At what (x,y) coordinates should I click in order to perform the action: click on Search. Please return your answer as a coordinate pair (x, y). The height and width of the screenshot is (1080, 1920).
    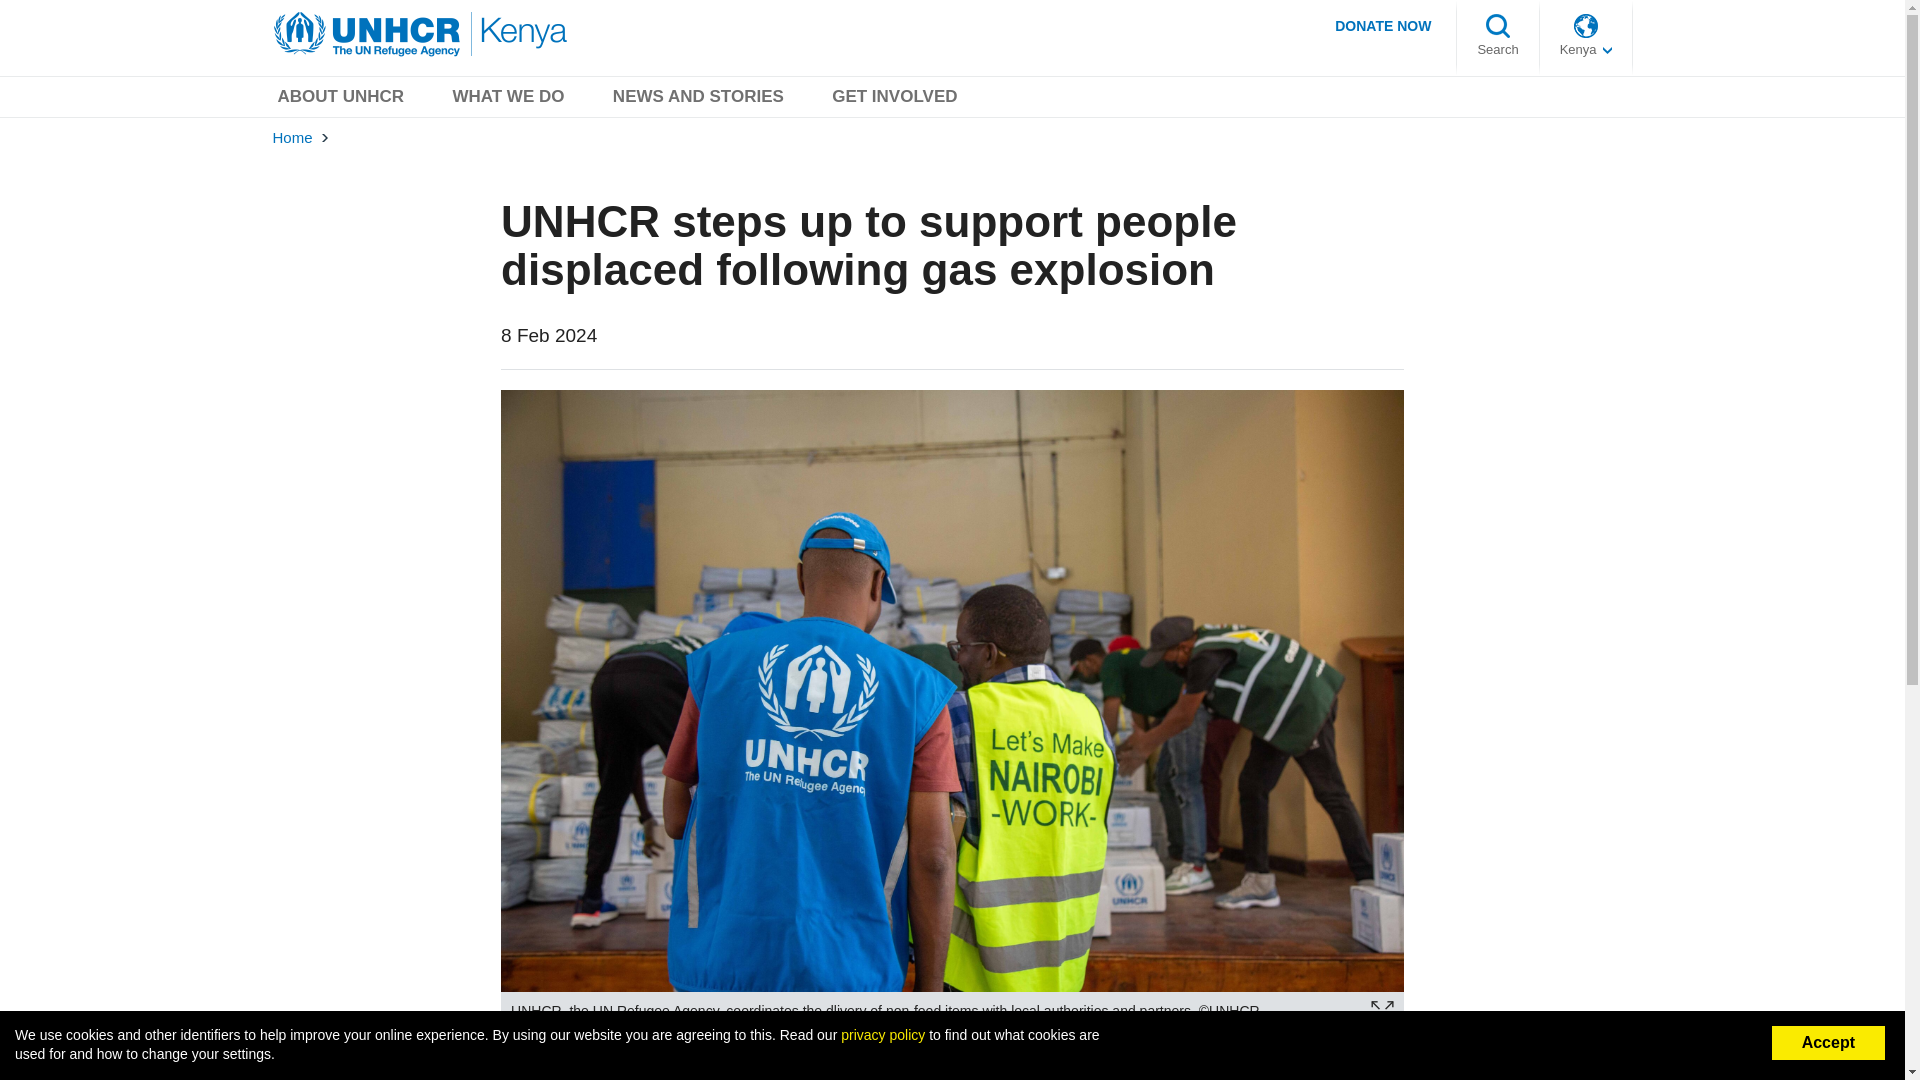
    Looking at the image, I should click on (1497, 50).